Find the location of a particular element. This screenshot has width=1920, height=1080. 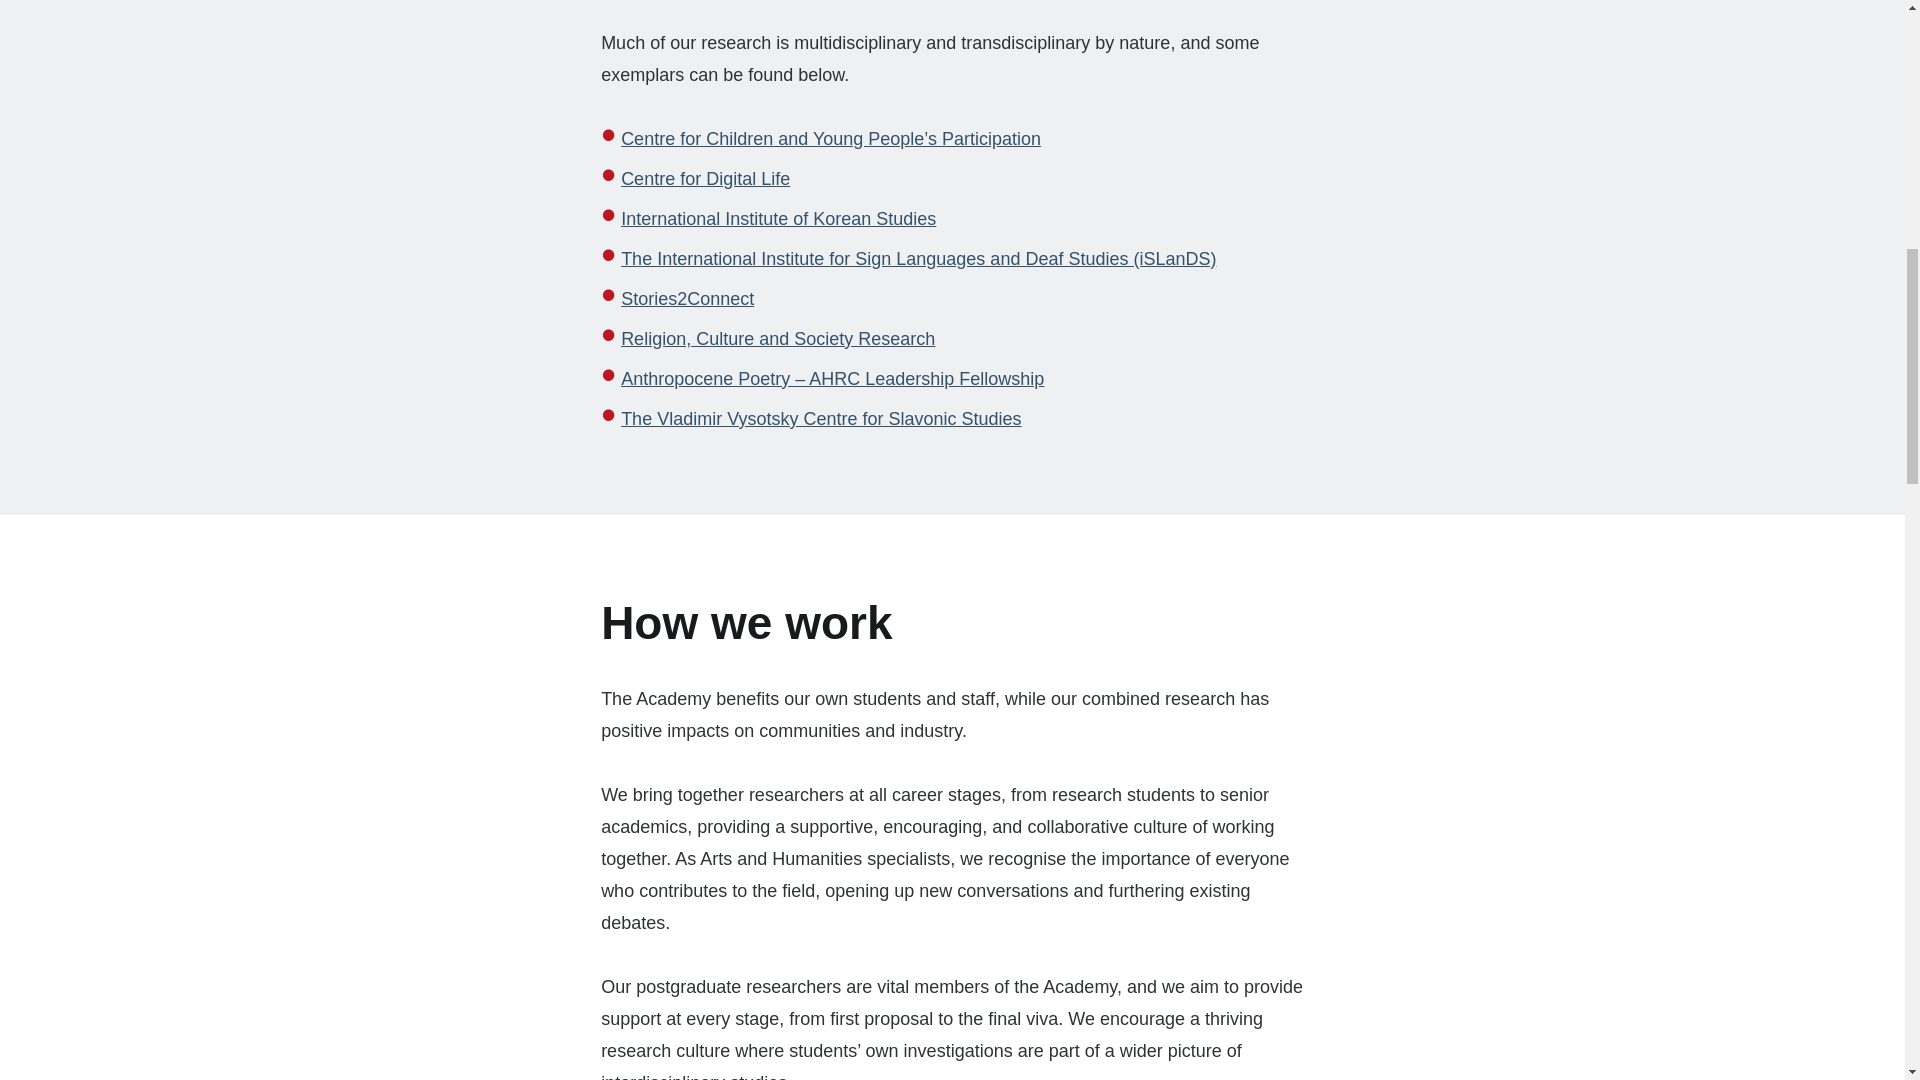

International Institute of Korean Studies is located at coordinates (778, 218).